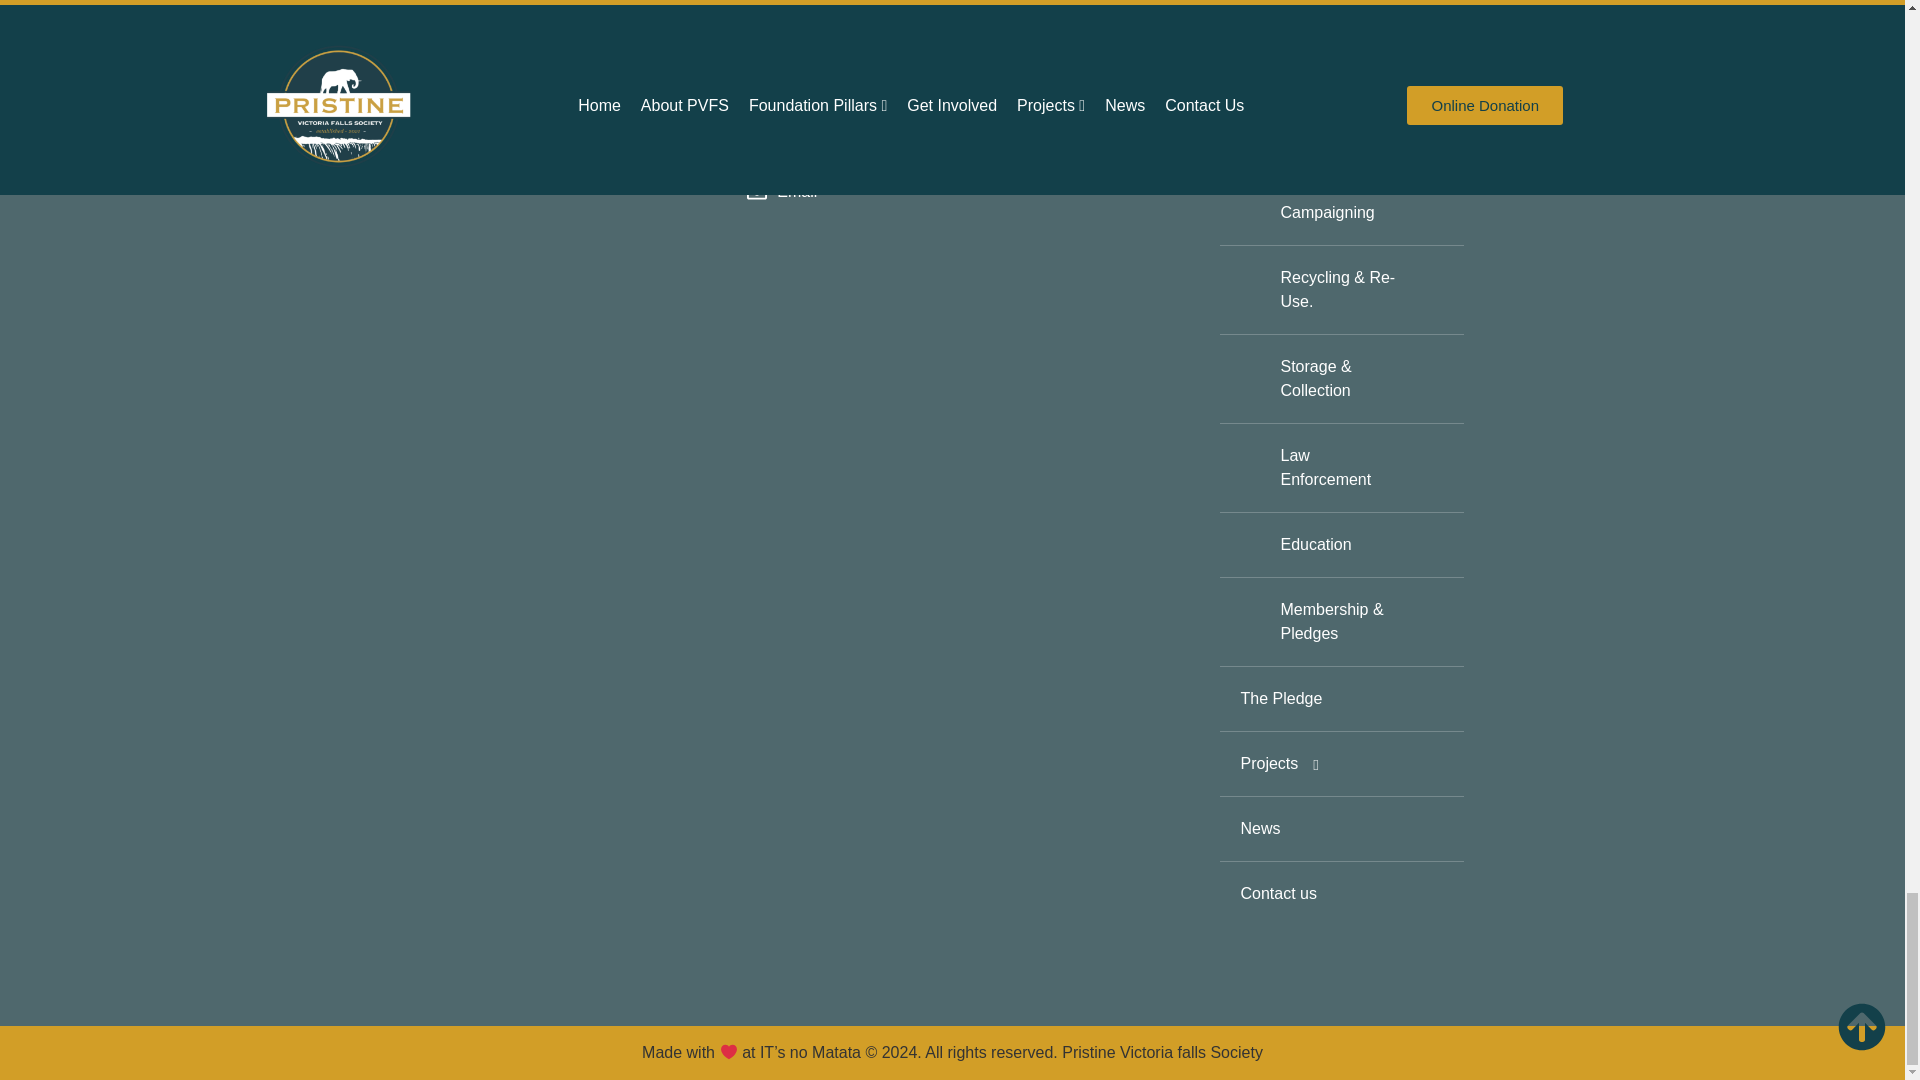 This screenshot has width=1920, height=1080. Describe the element at coordinates (453, 40) in the screenshot. I see `Prestine-Vic-falls-Logo-01-1` at that location.